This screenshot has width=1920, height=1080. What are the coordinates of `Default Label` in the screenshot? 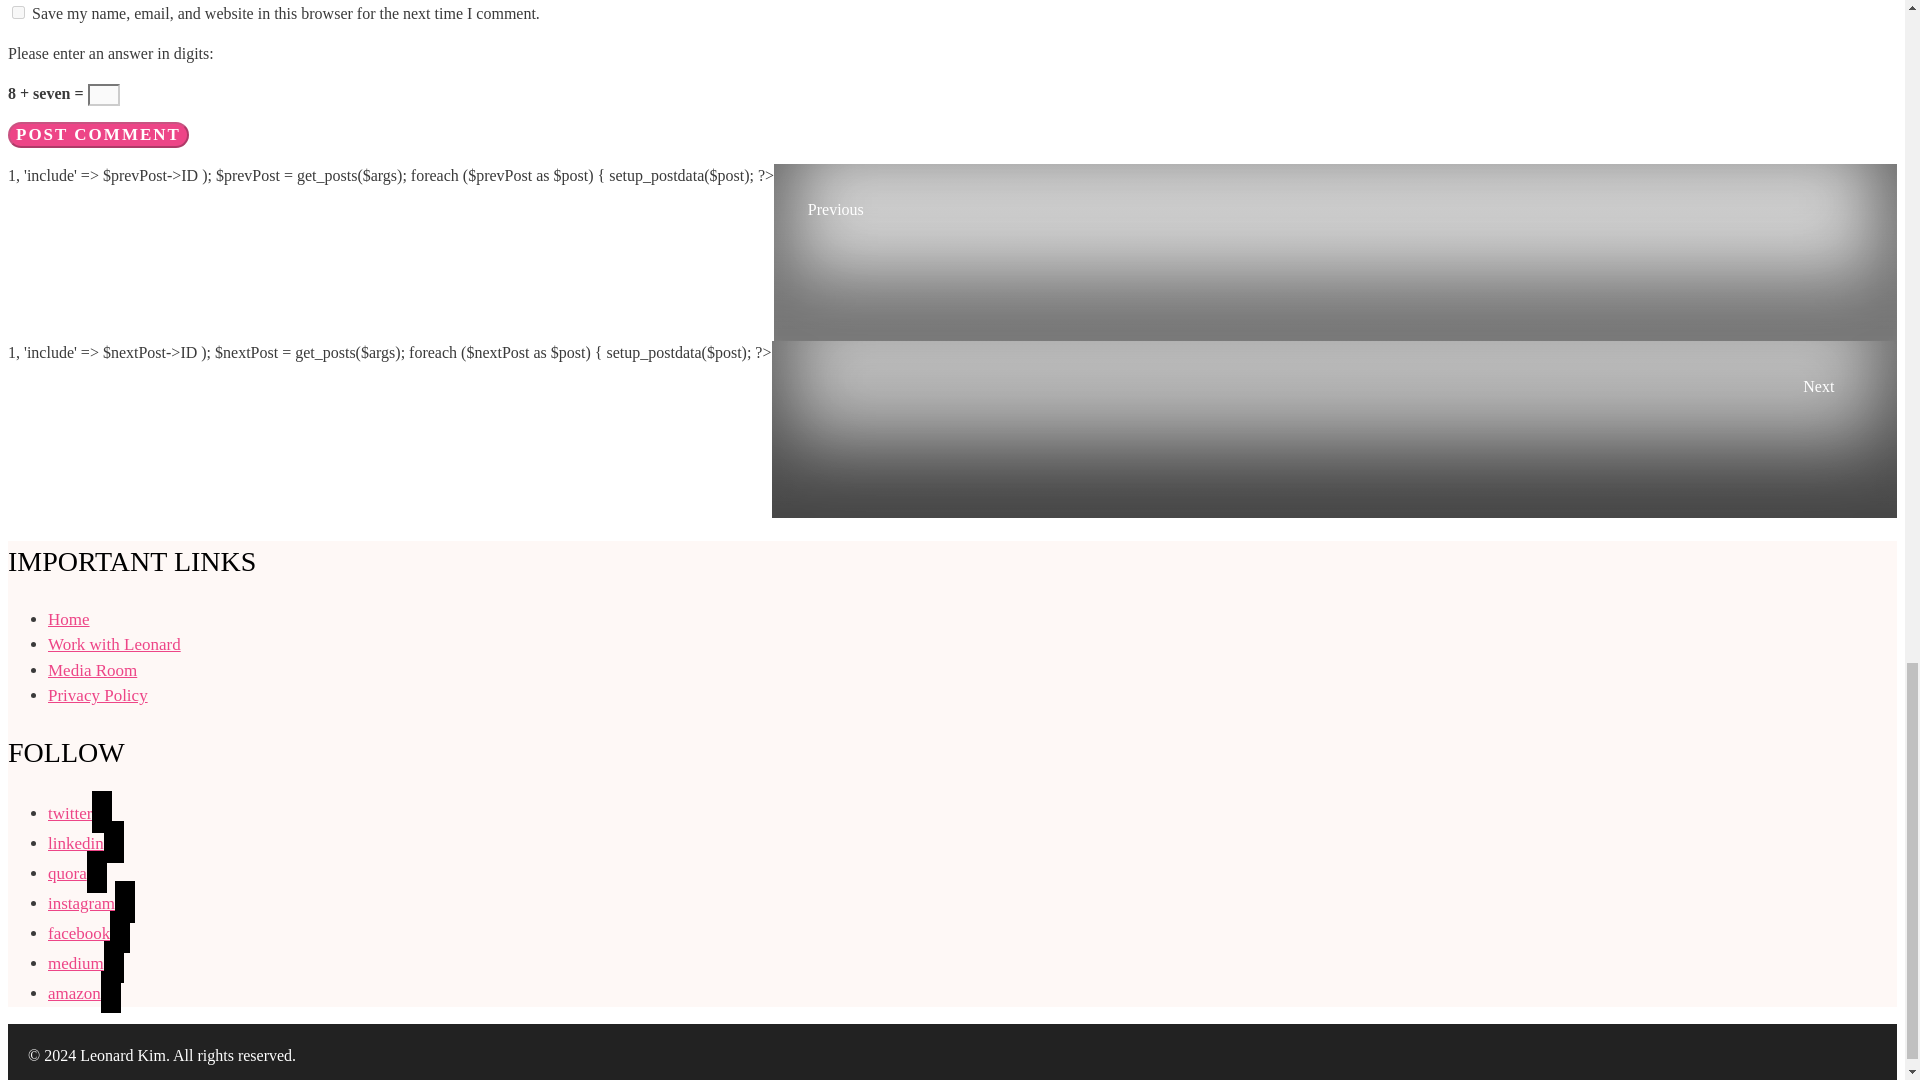 It's located at (84, 993).